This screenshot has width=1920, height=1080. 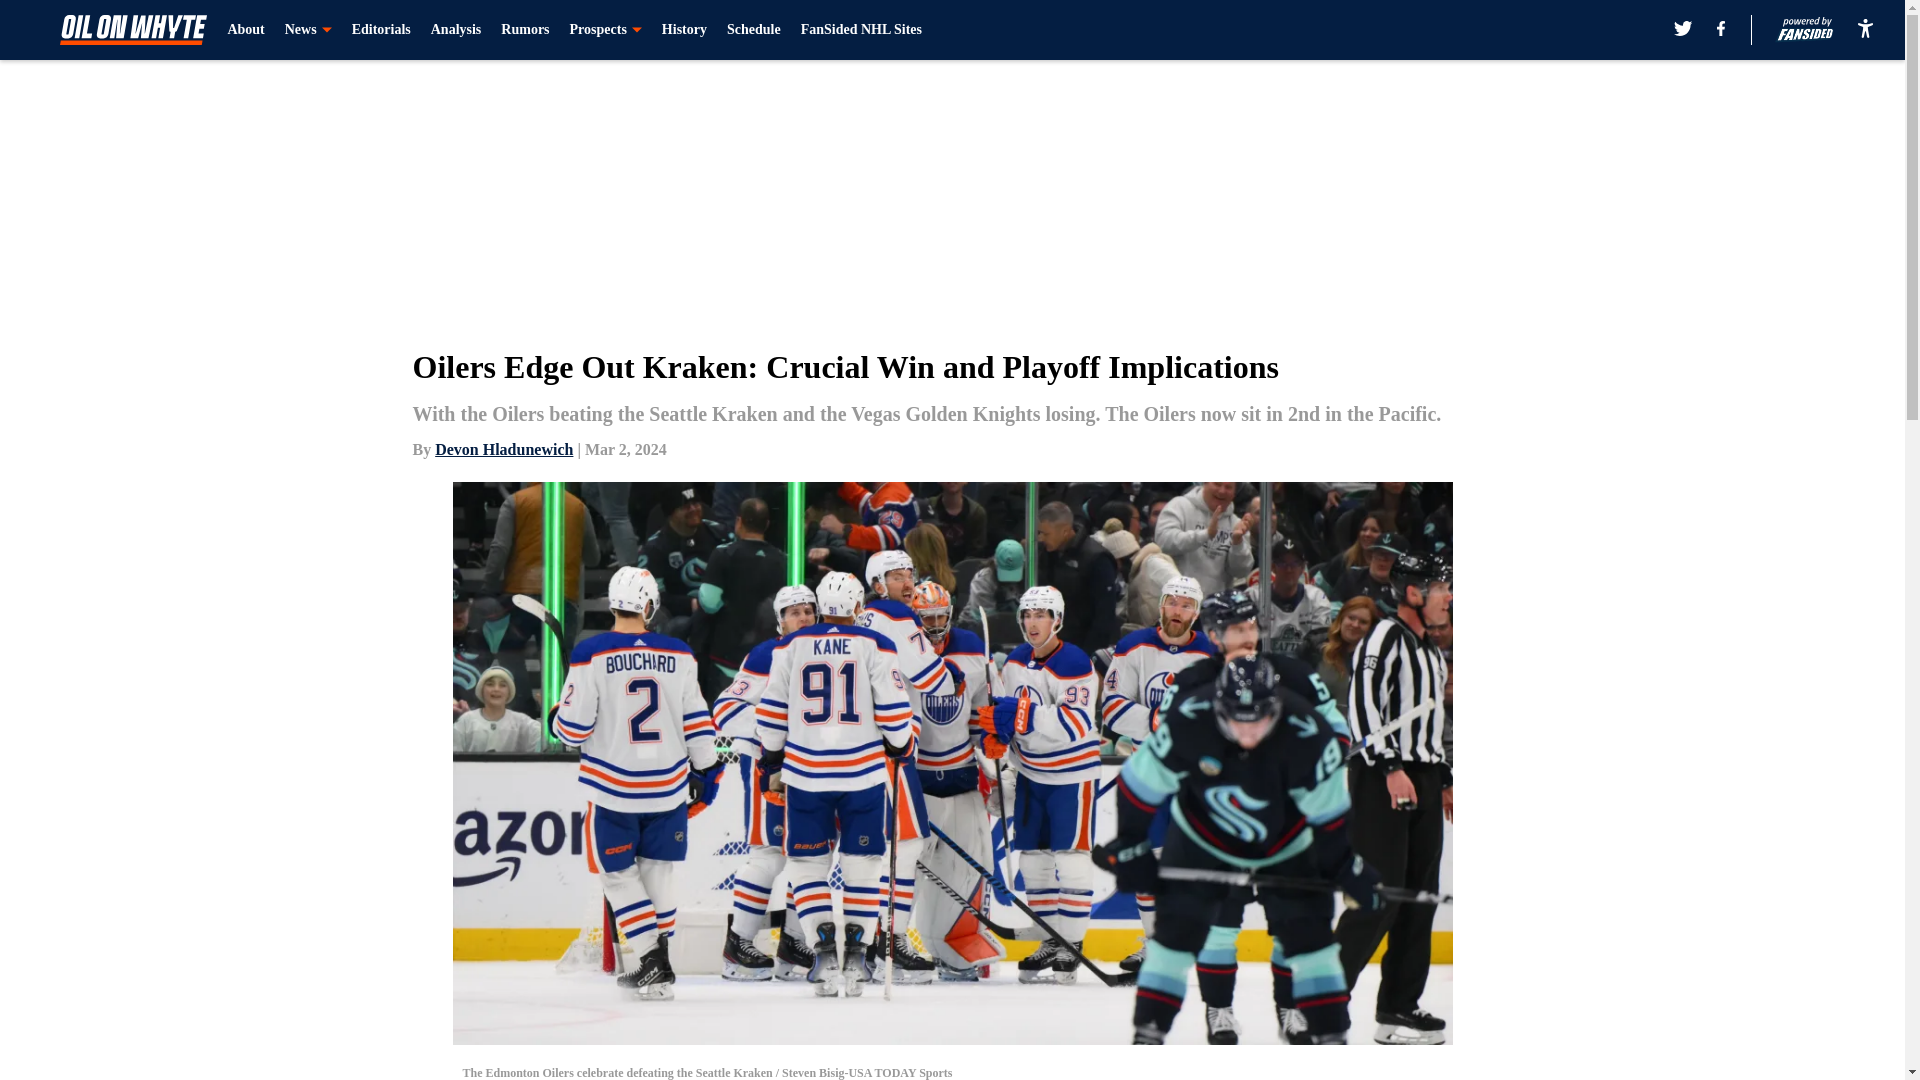 What do you see at coordinates (684, 30) in the screenshot?
I see `History` at bounding box center [684, 30].